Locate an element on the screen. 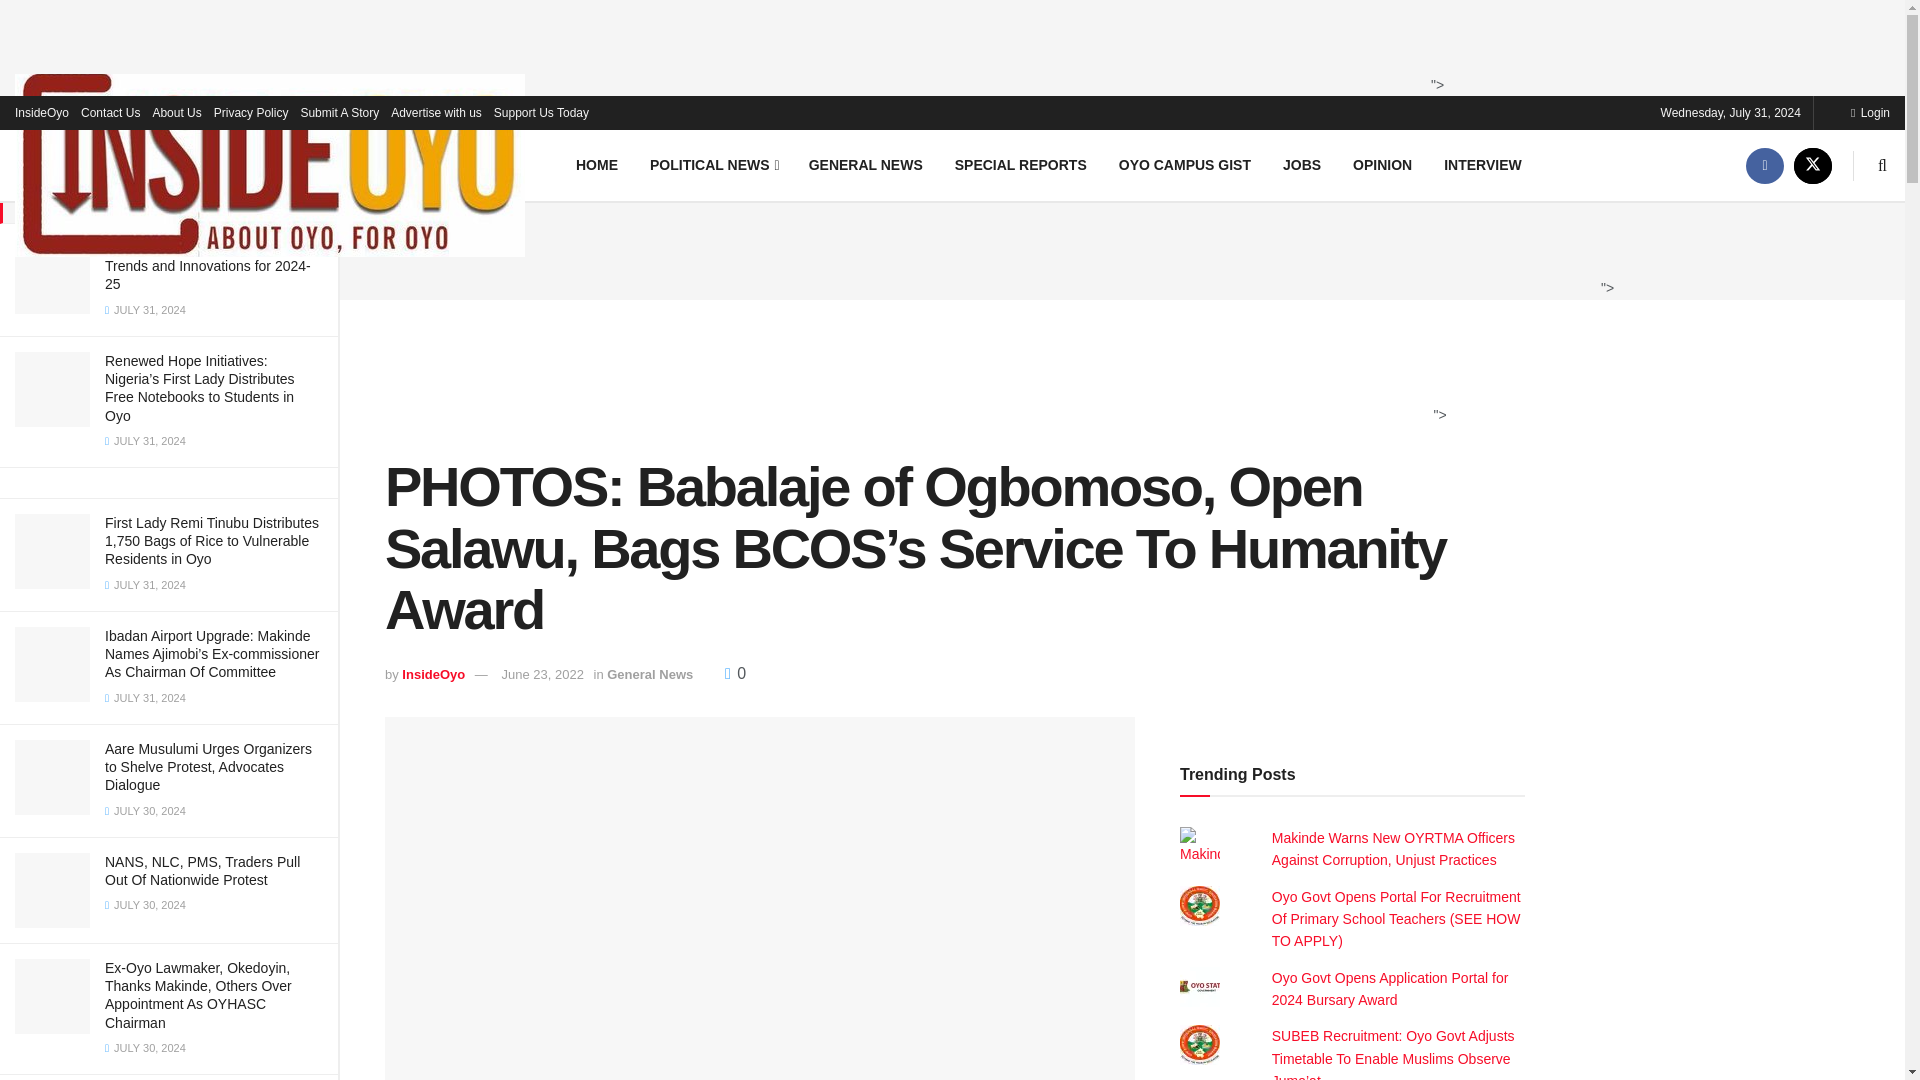 This screenshot has width=1920, height=1080. Filter is located at coordinates (300, 18).